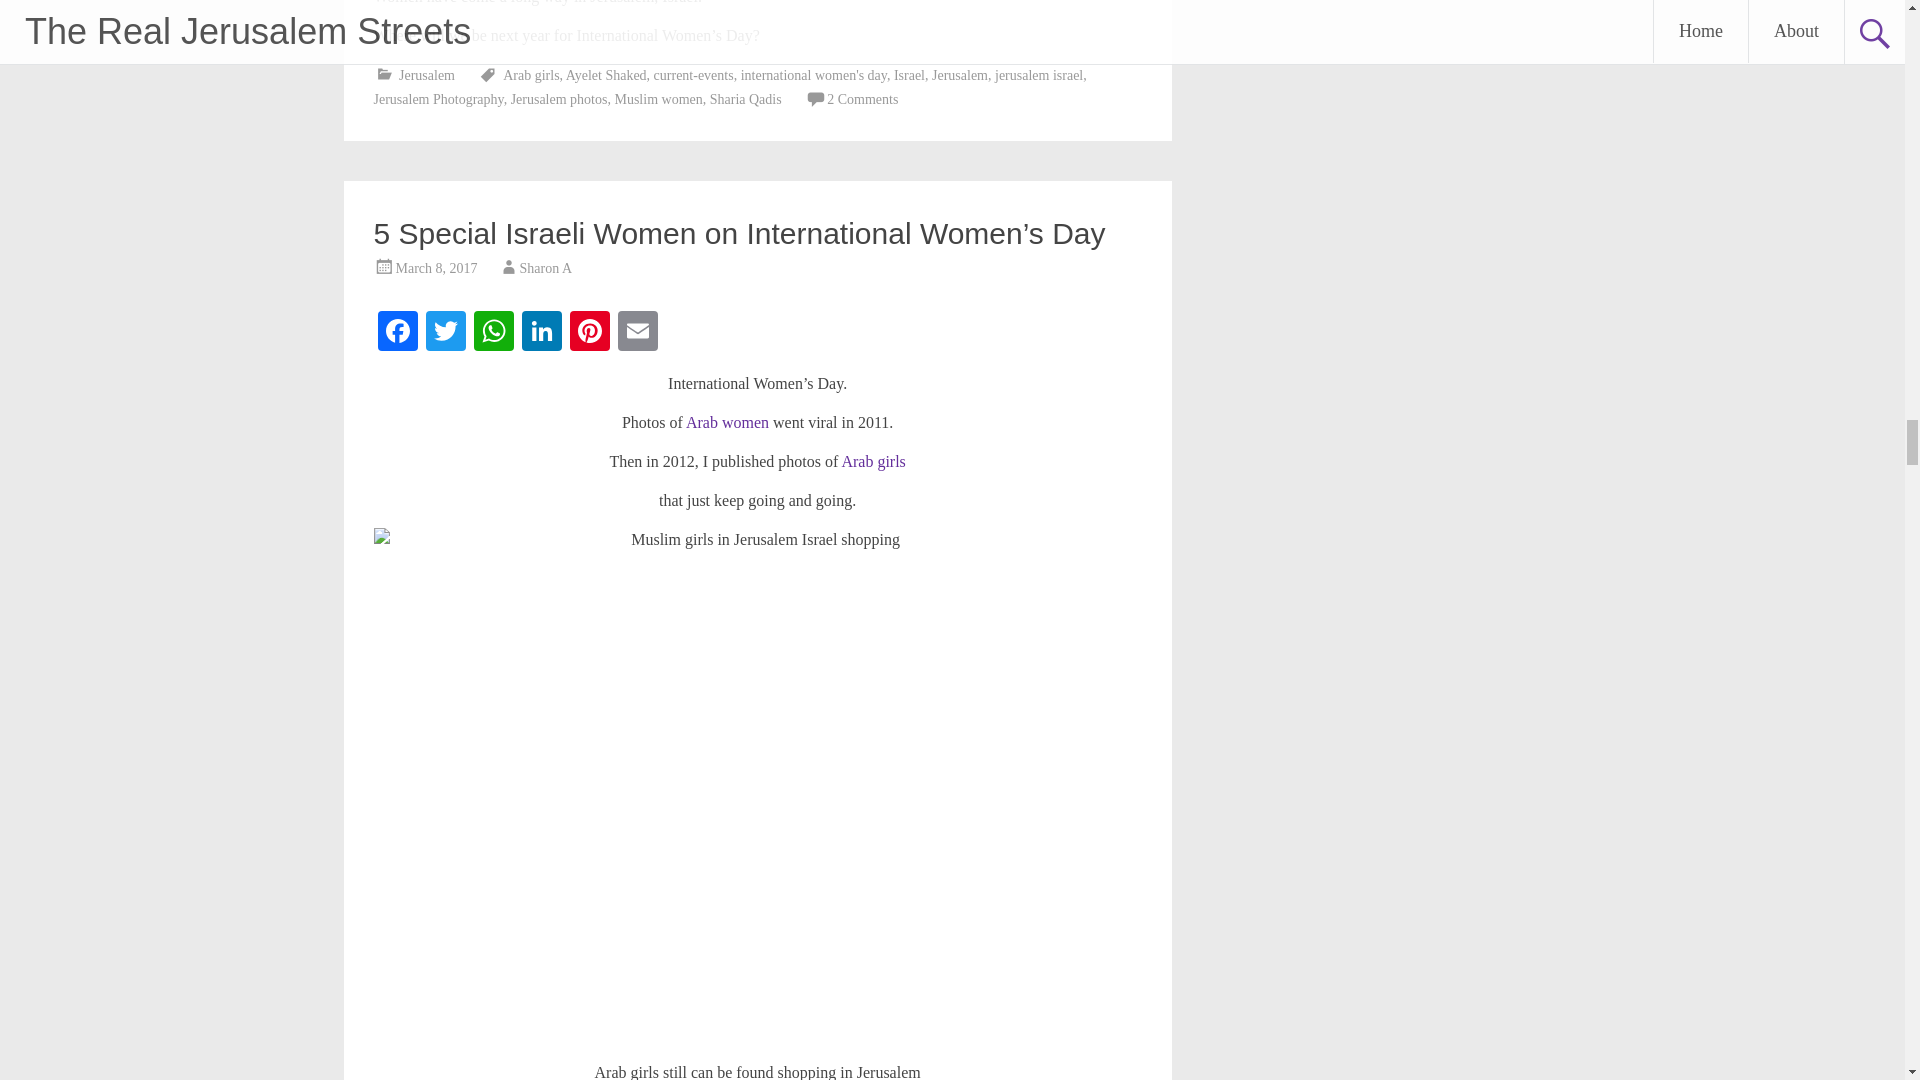 The height and width of the screenshot is (1080, 1920). What do you see at coordinates (606, 76) in the screenshot?
I see `Ayelet Shaked` at bounding box center [606, 76].